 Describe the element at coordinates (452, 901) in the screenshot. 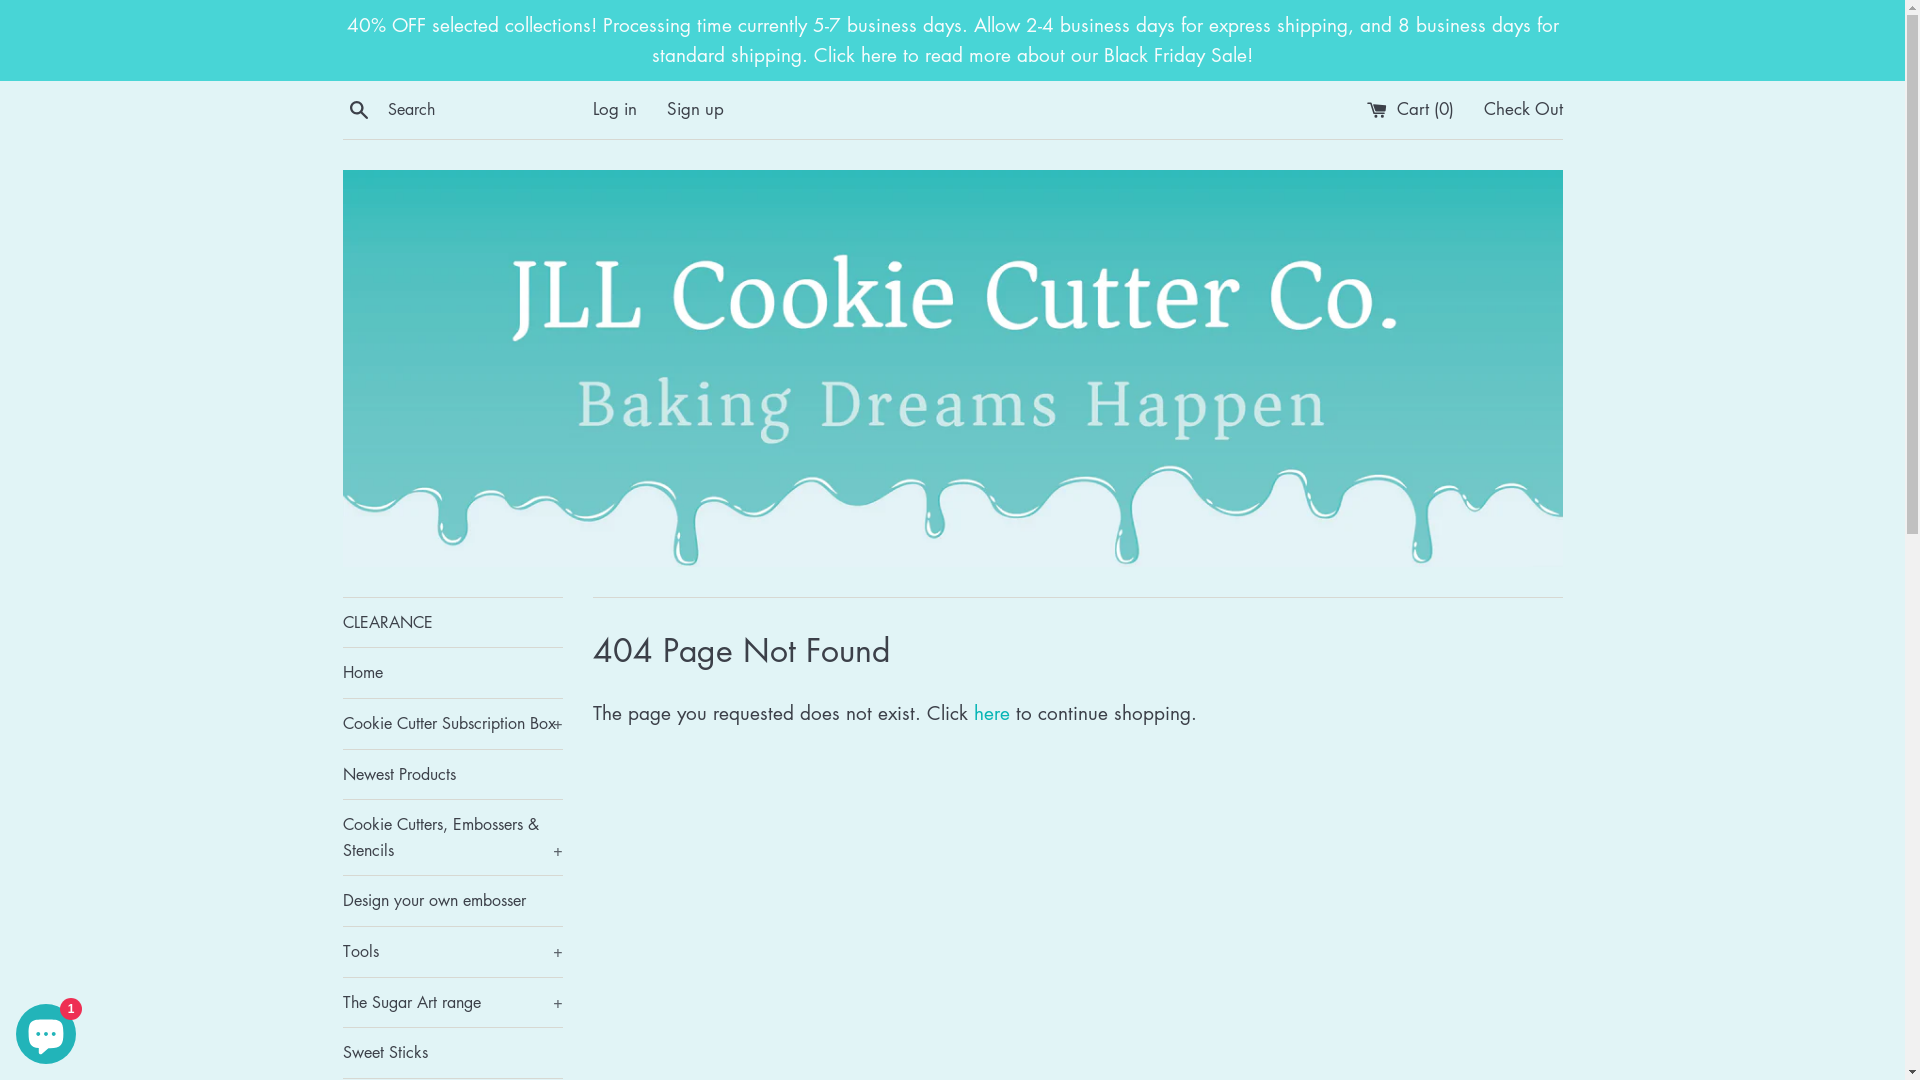

I see `Design your own embosser` at that location.